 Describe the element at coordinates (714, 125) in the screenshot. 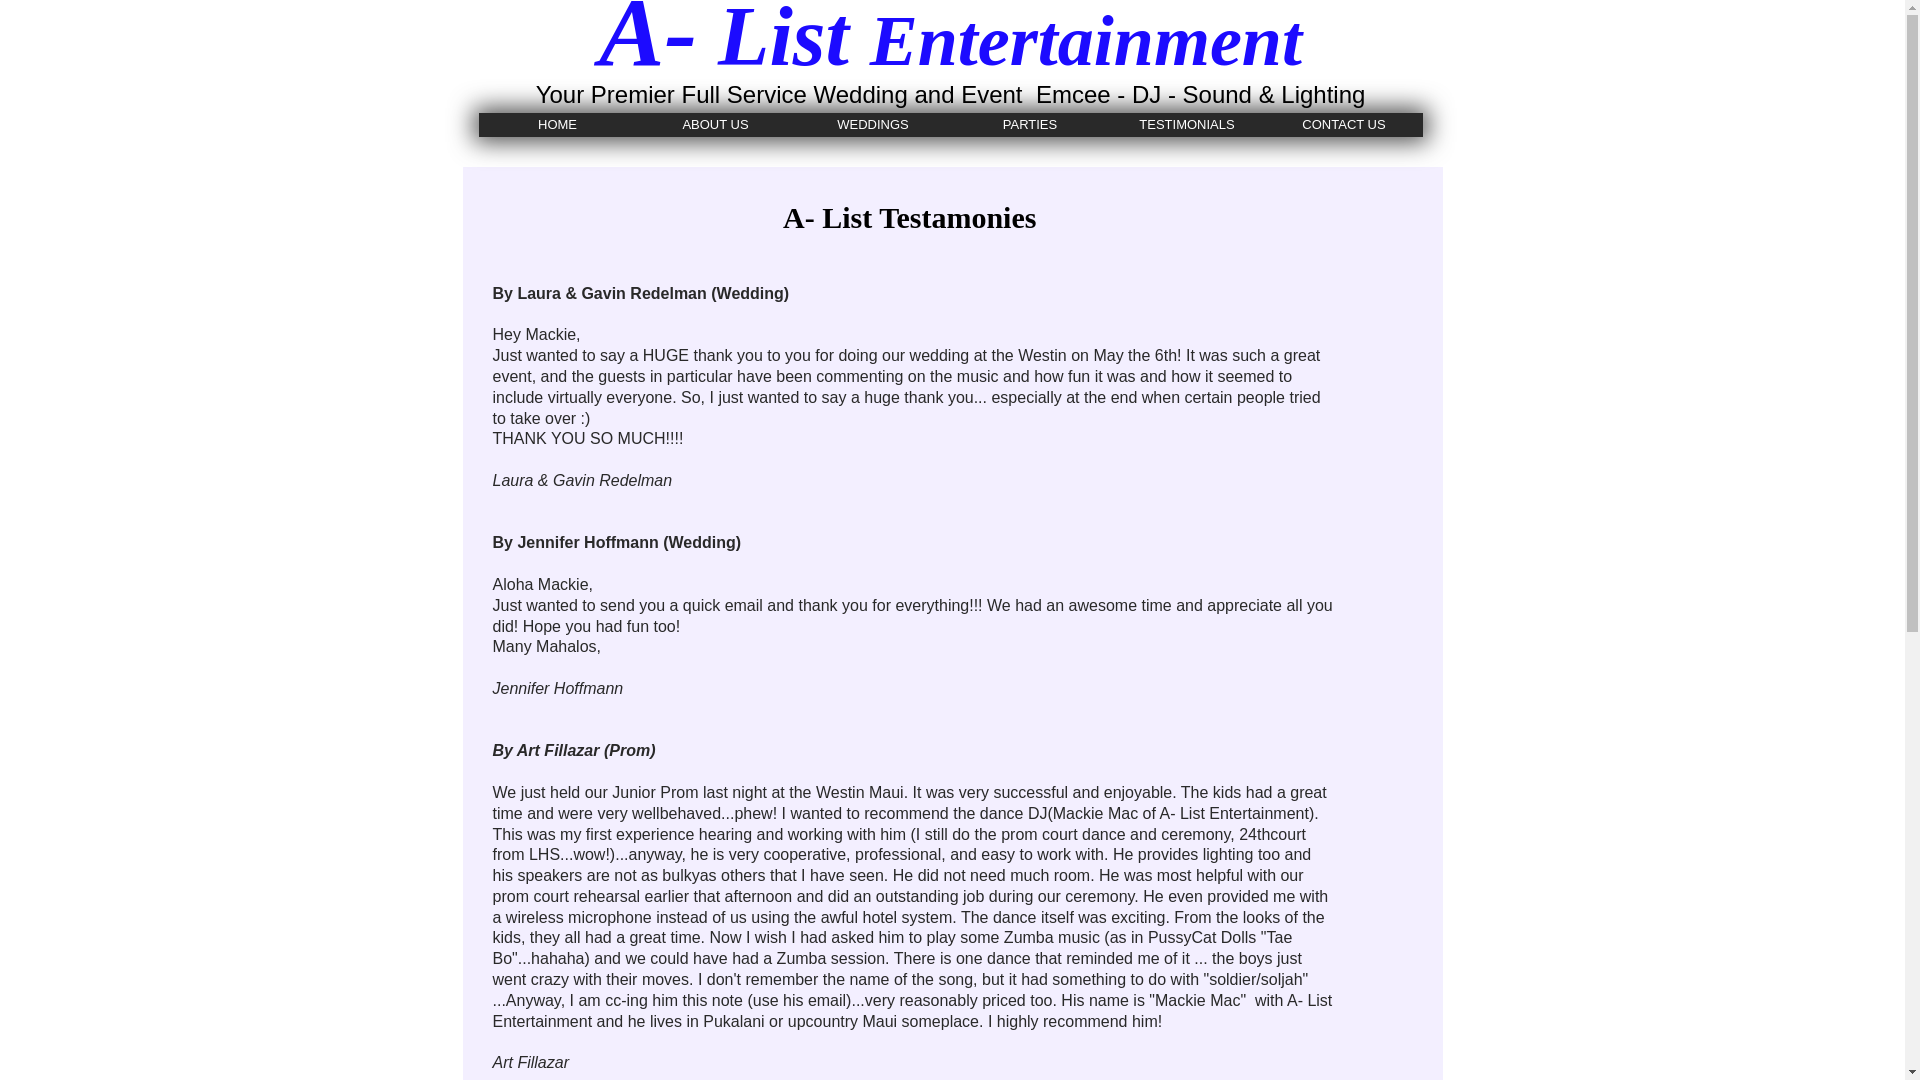

I see `ABOUT US` at that location.